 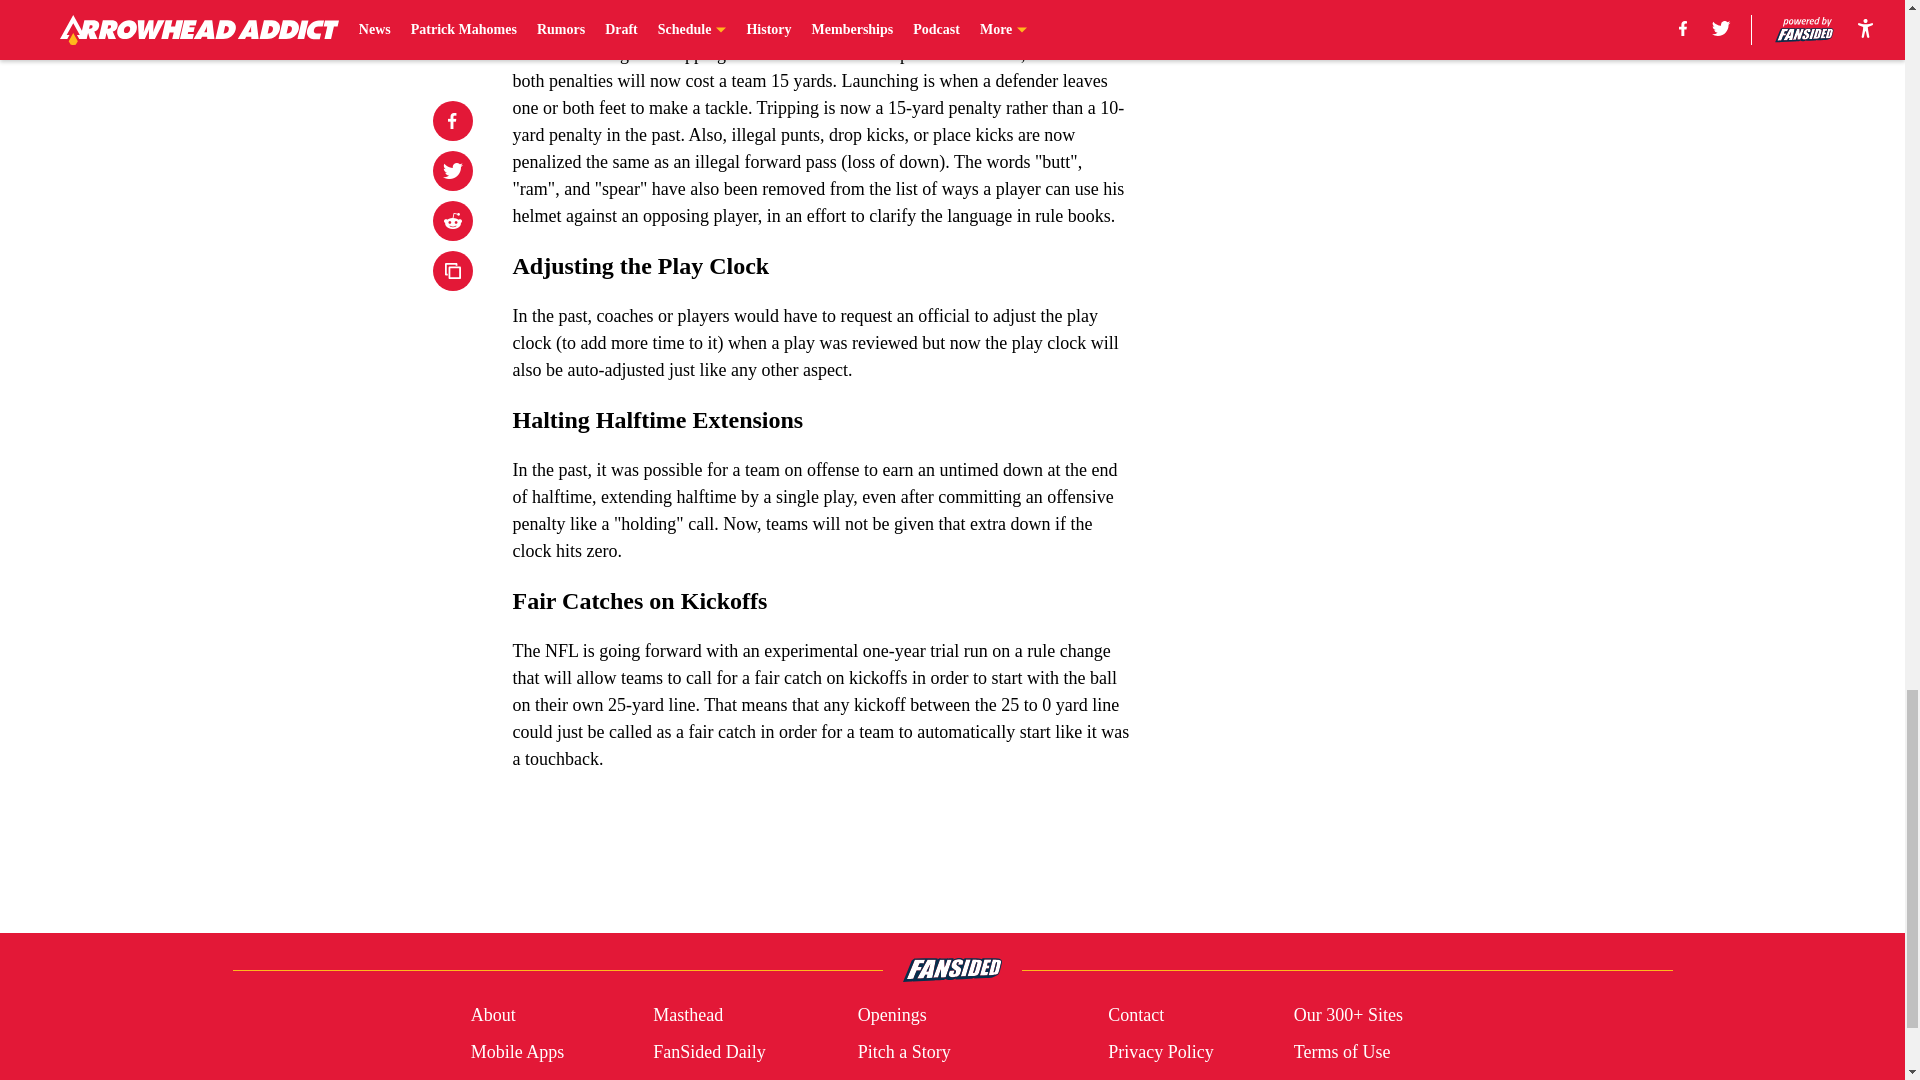 I want to click on Mobile Apps, so click(x=517, y=1052).